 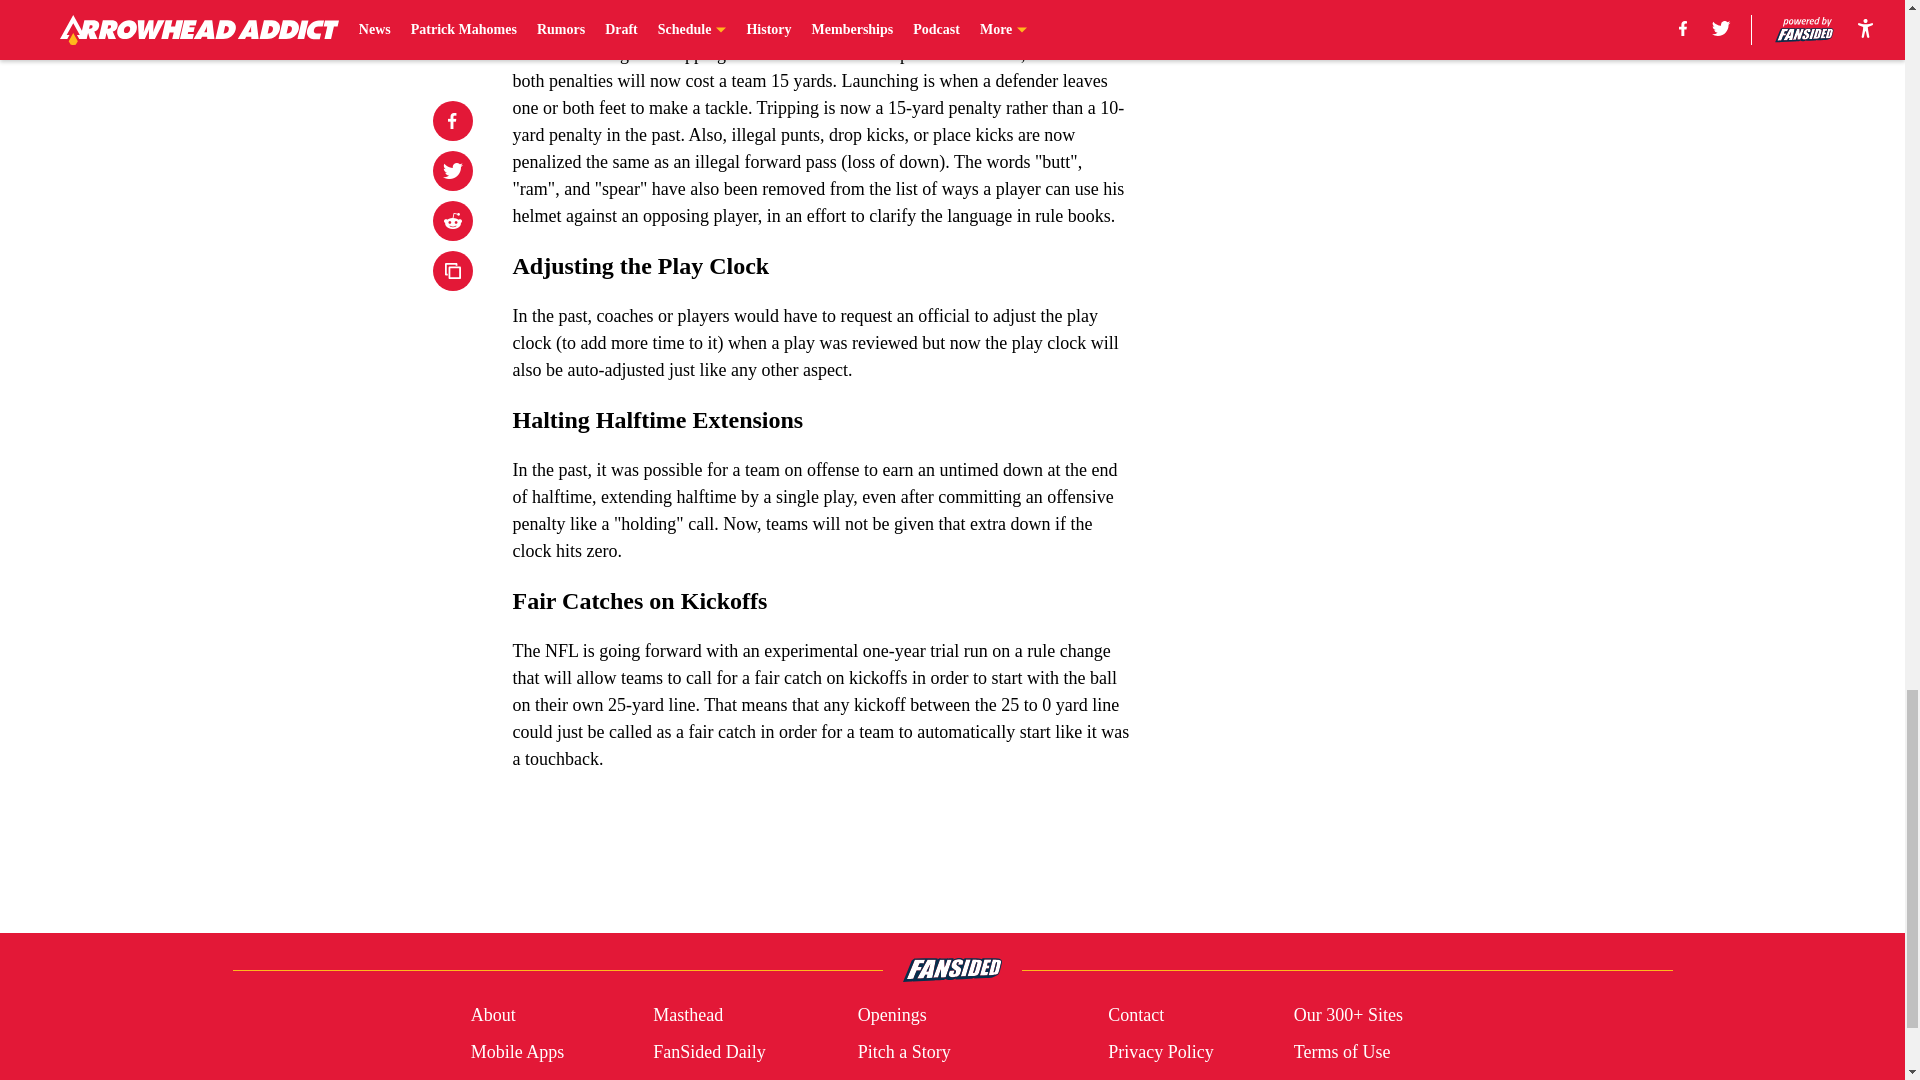 I want to click on Mobile Apps, so click(x=517, y=1052).